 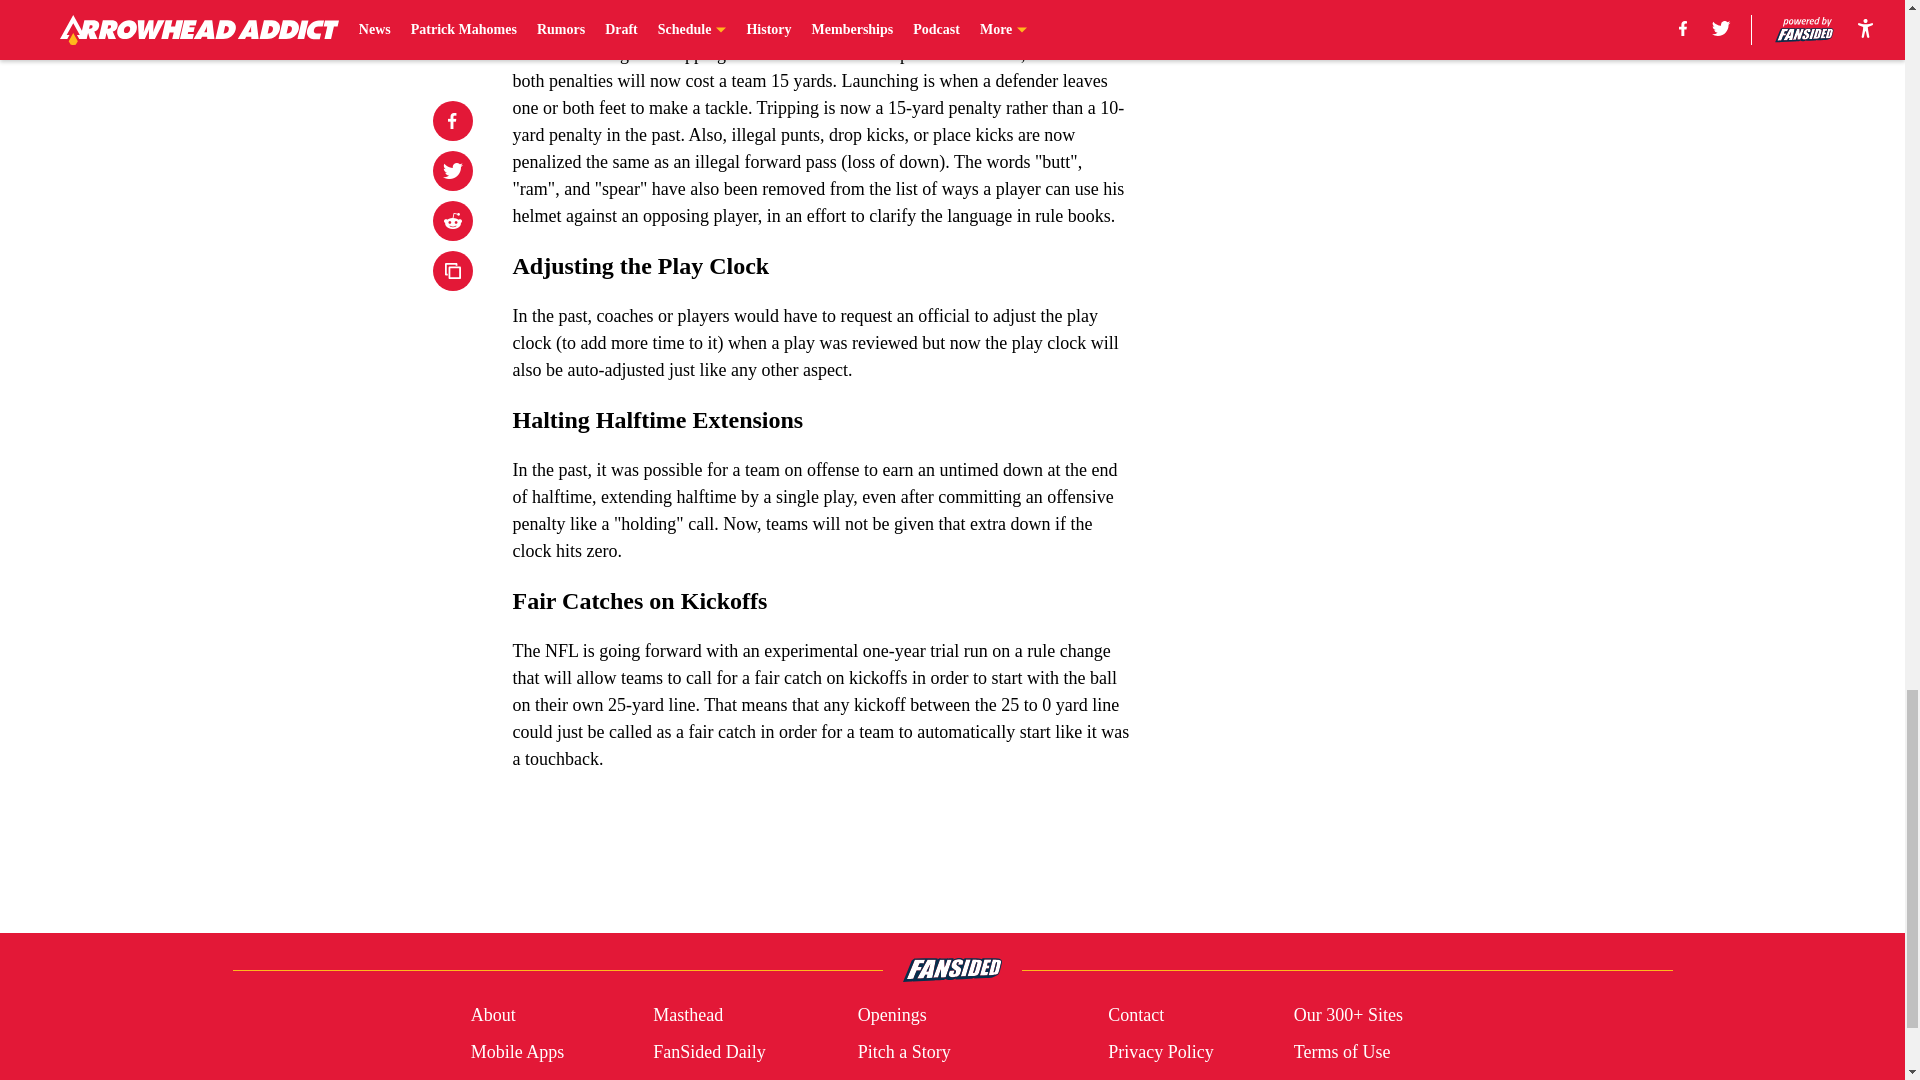 I want to click on Mobile Apps, so click(x=517, y=1052).